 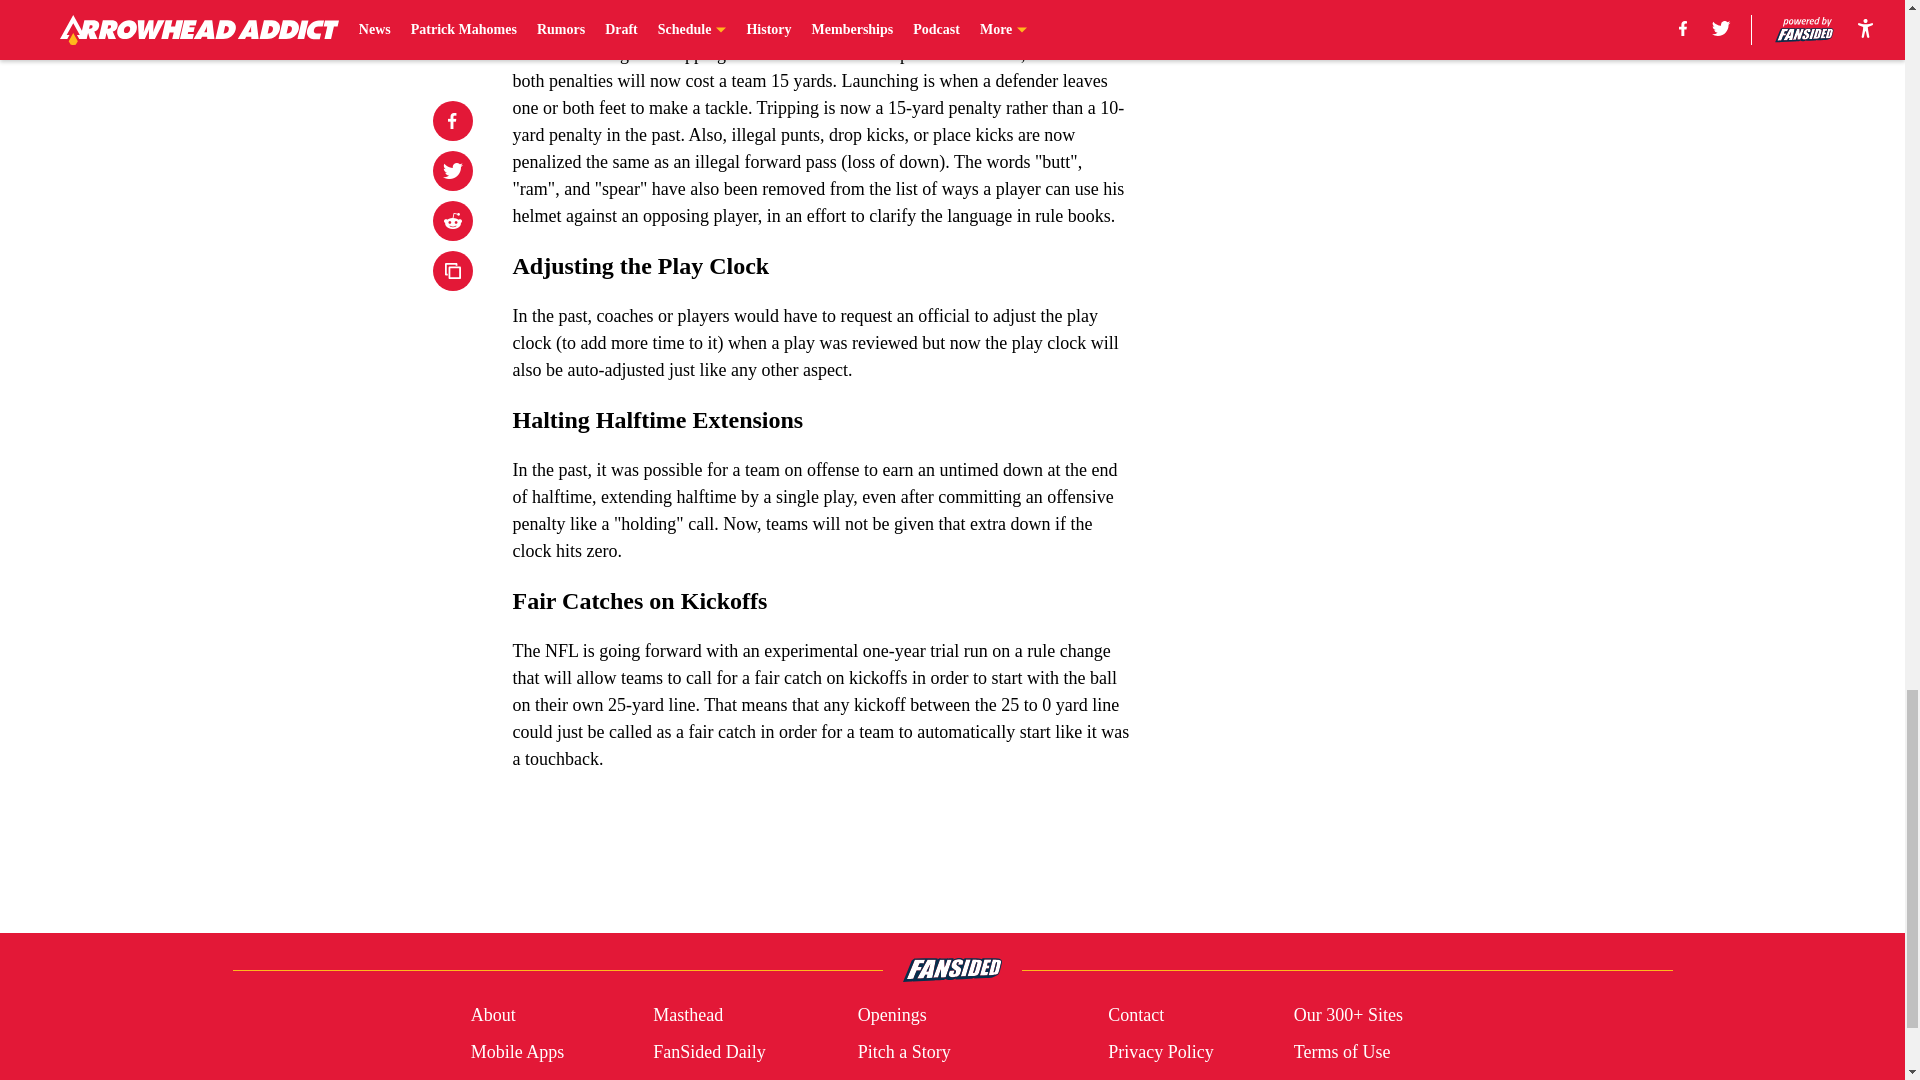 I want to click on Mobile Apps, so click(x=517, y=1052).